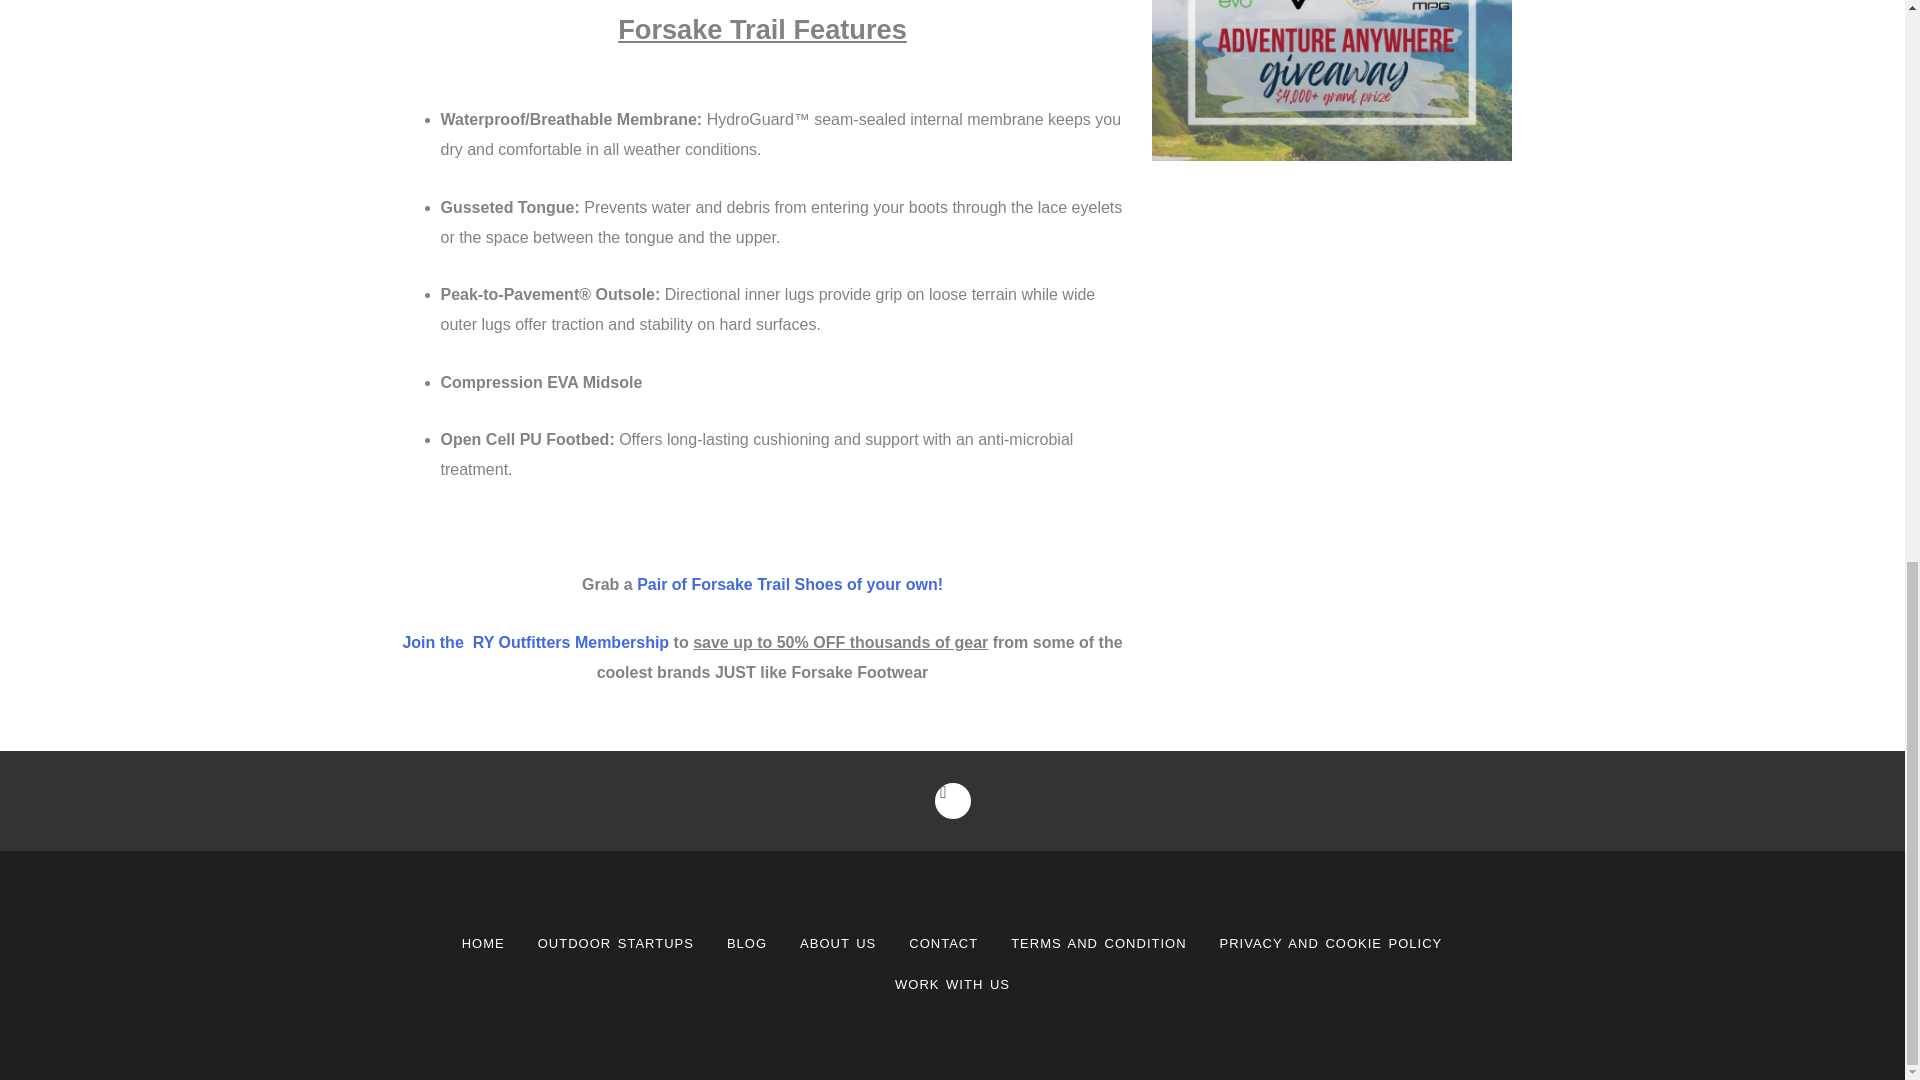 This screenshot has width=1920, height=1080. What do you see at coordinates (838, 944) in the screenshot?
I see `ABOUT US` at bounding box center [838, 944].